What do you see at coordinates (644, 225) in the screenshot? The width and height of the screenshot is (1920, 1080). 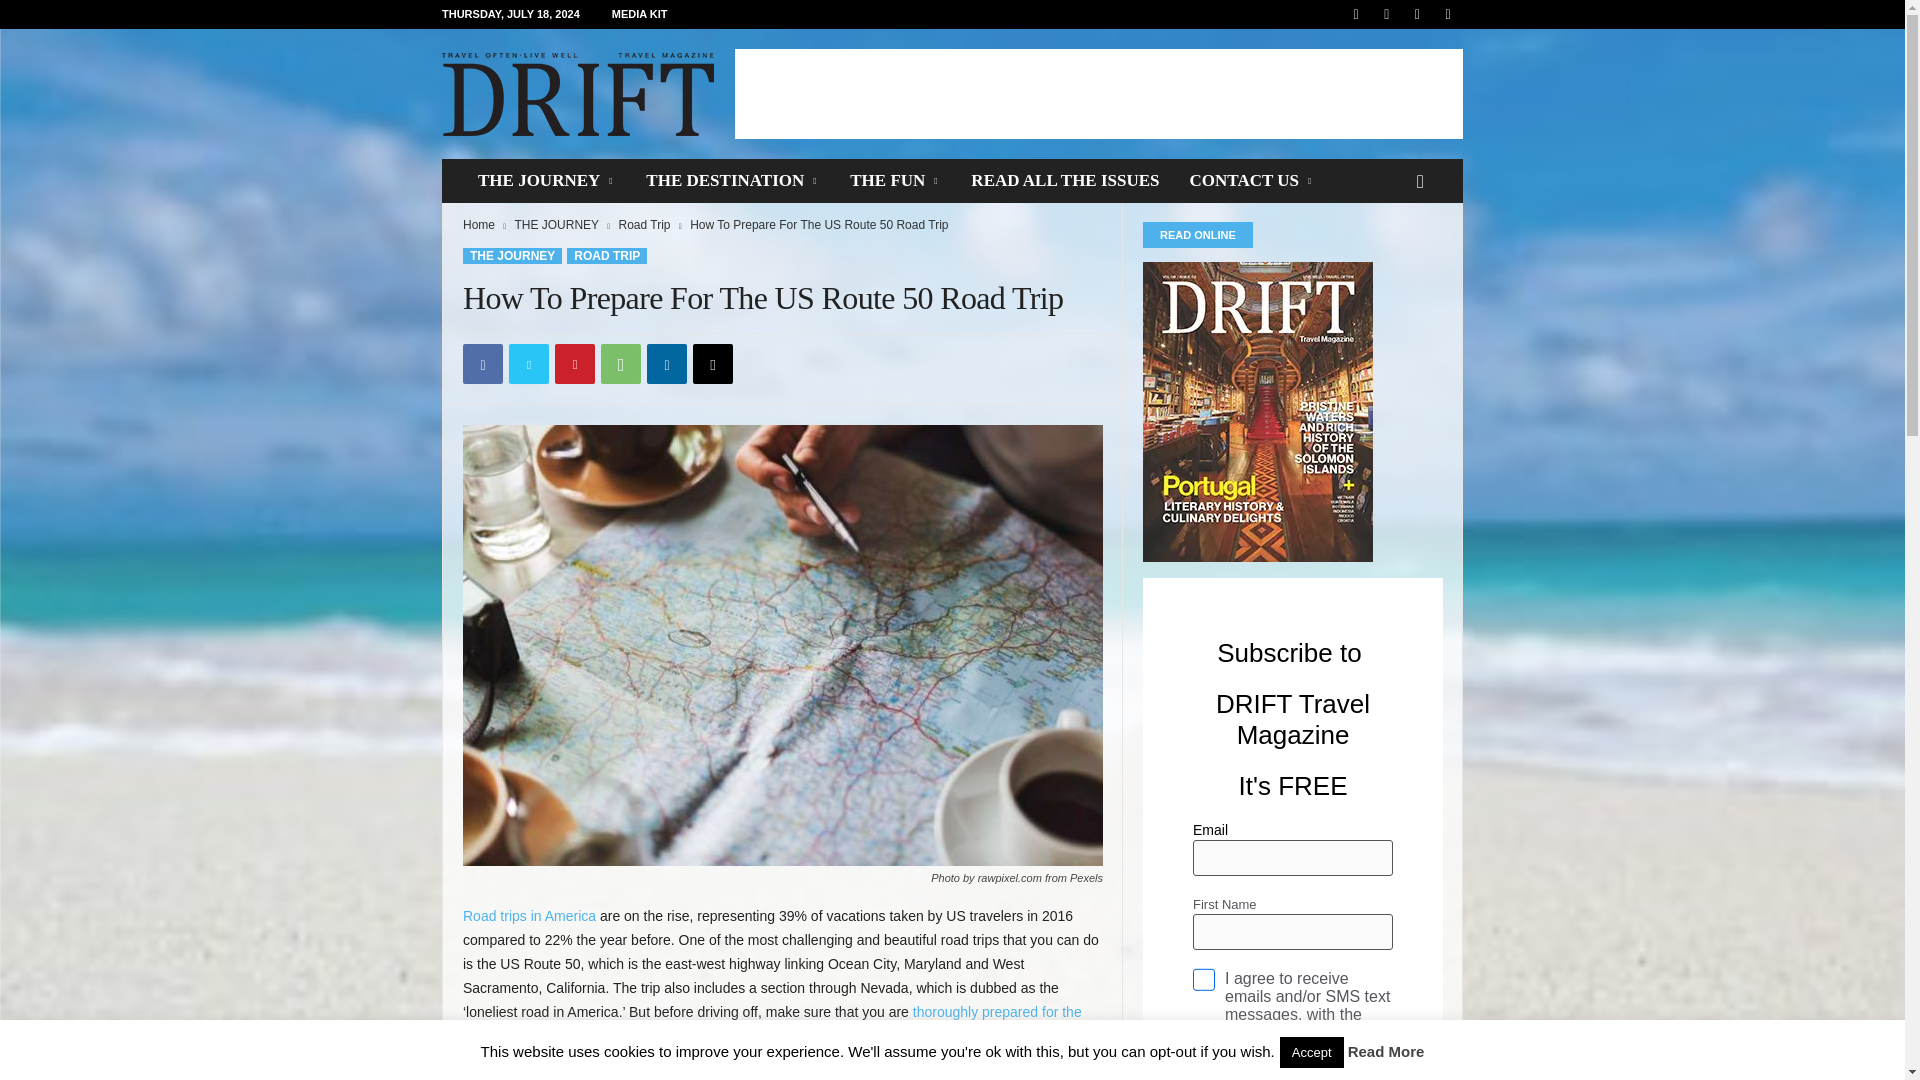 I see `View all posts in Road Trip` at bounding box center [644, 225].